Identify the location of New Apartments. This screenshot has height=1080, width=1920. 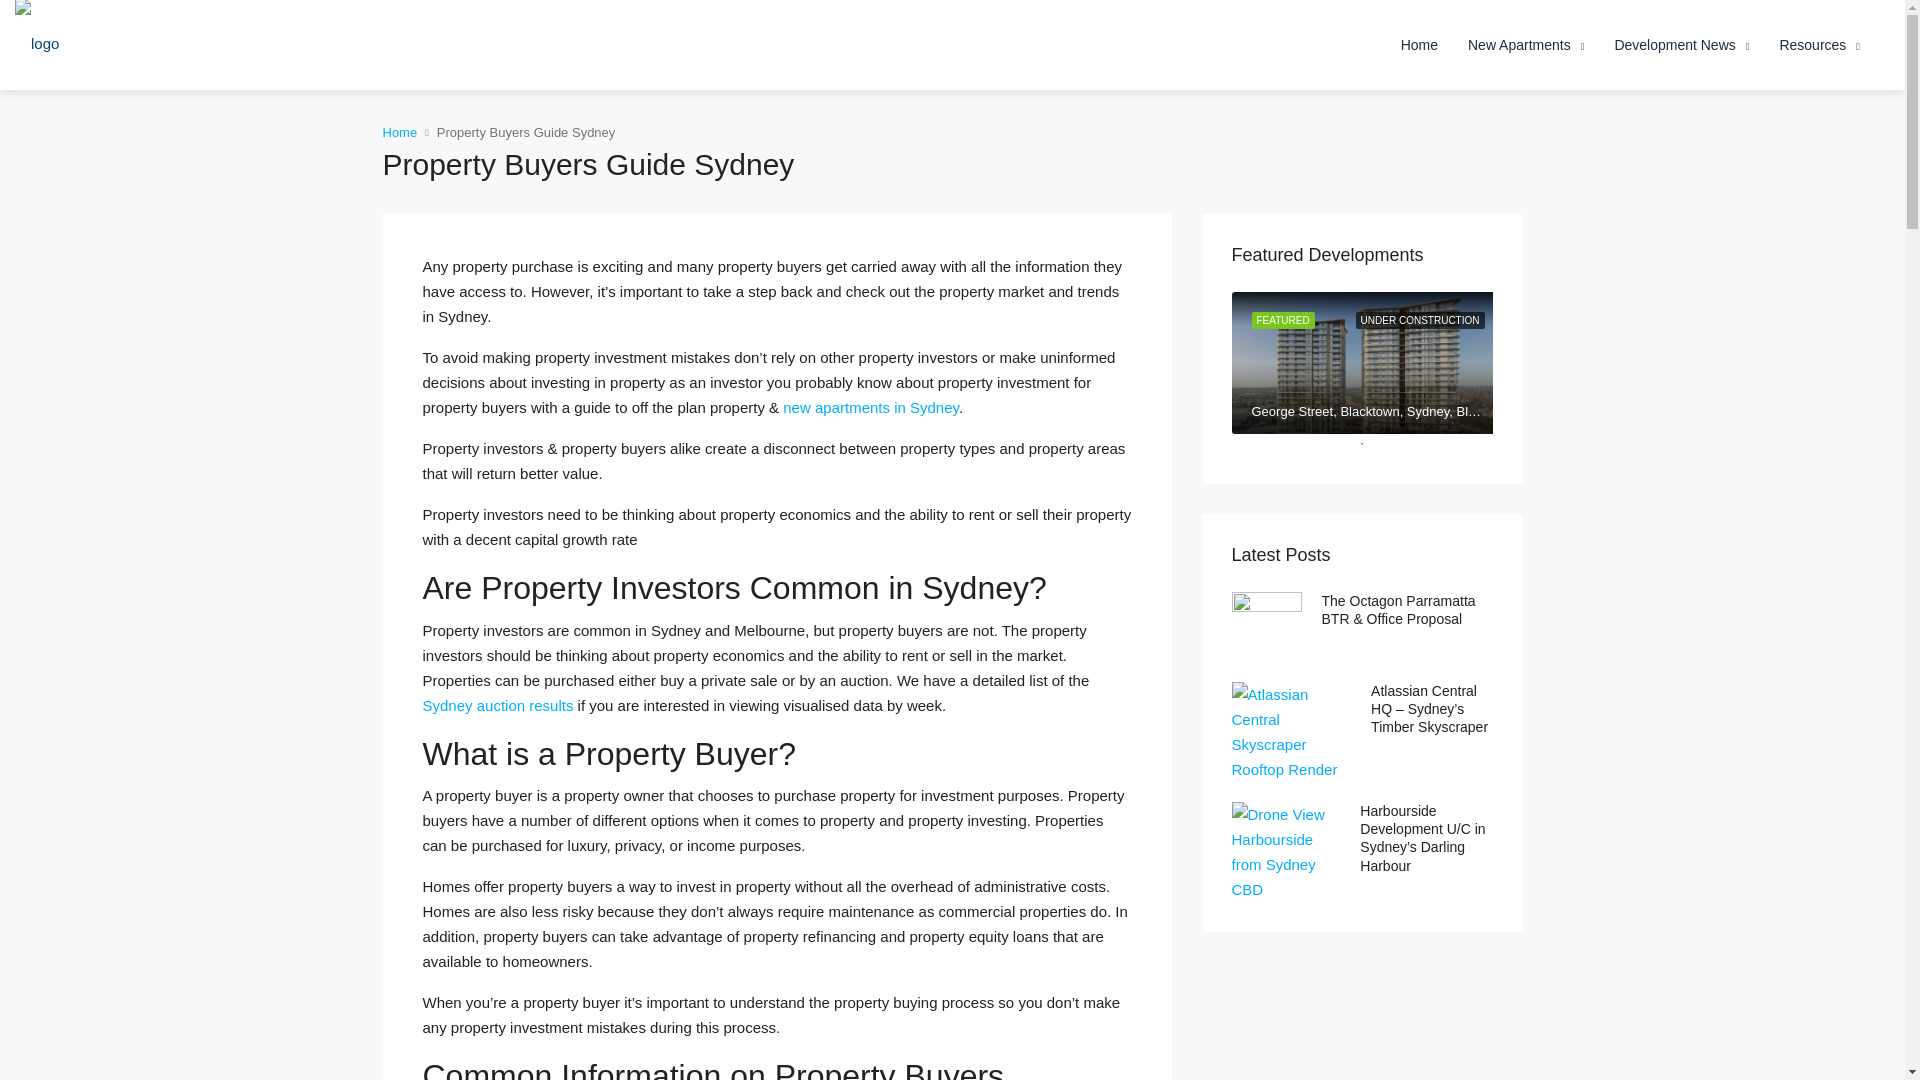
(1526, 46).